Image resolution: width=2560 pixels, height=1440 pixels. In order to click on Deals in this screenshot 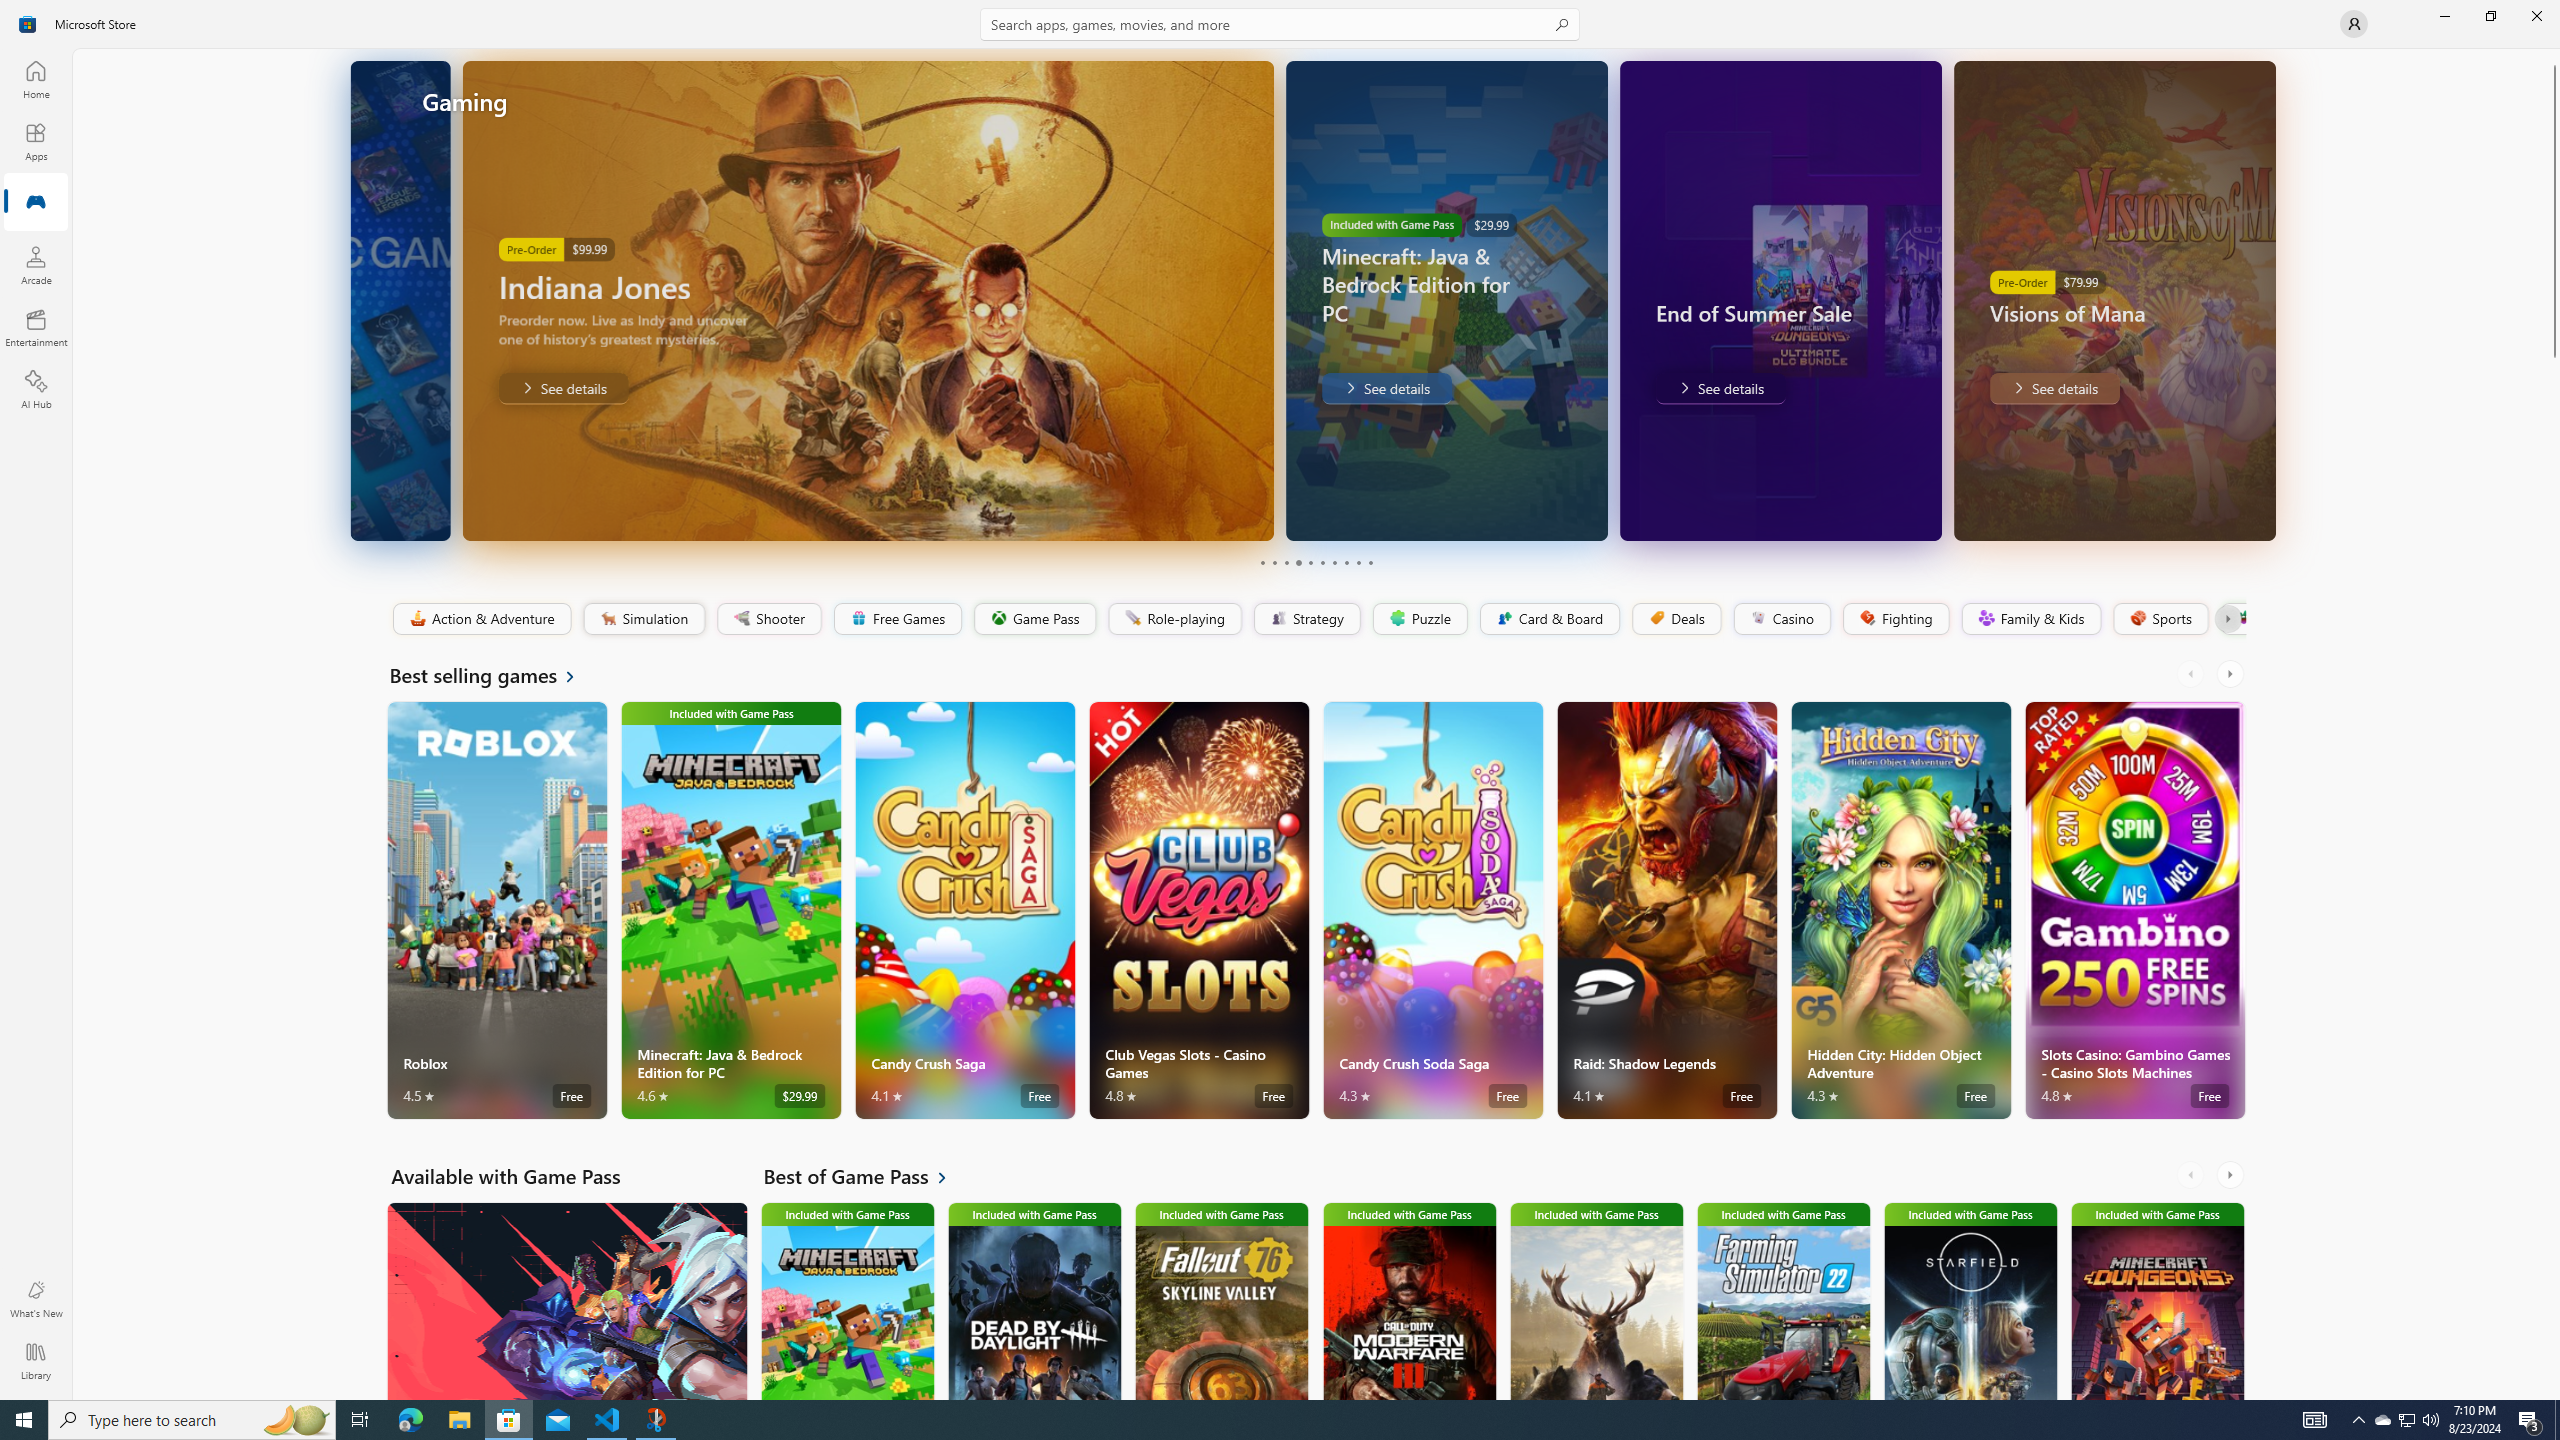, I will do `click(1675, 619)`.